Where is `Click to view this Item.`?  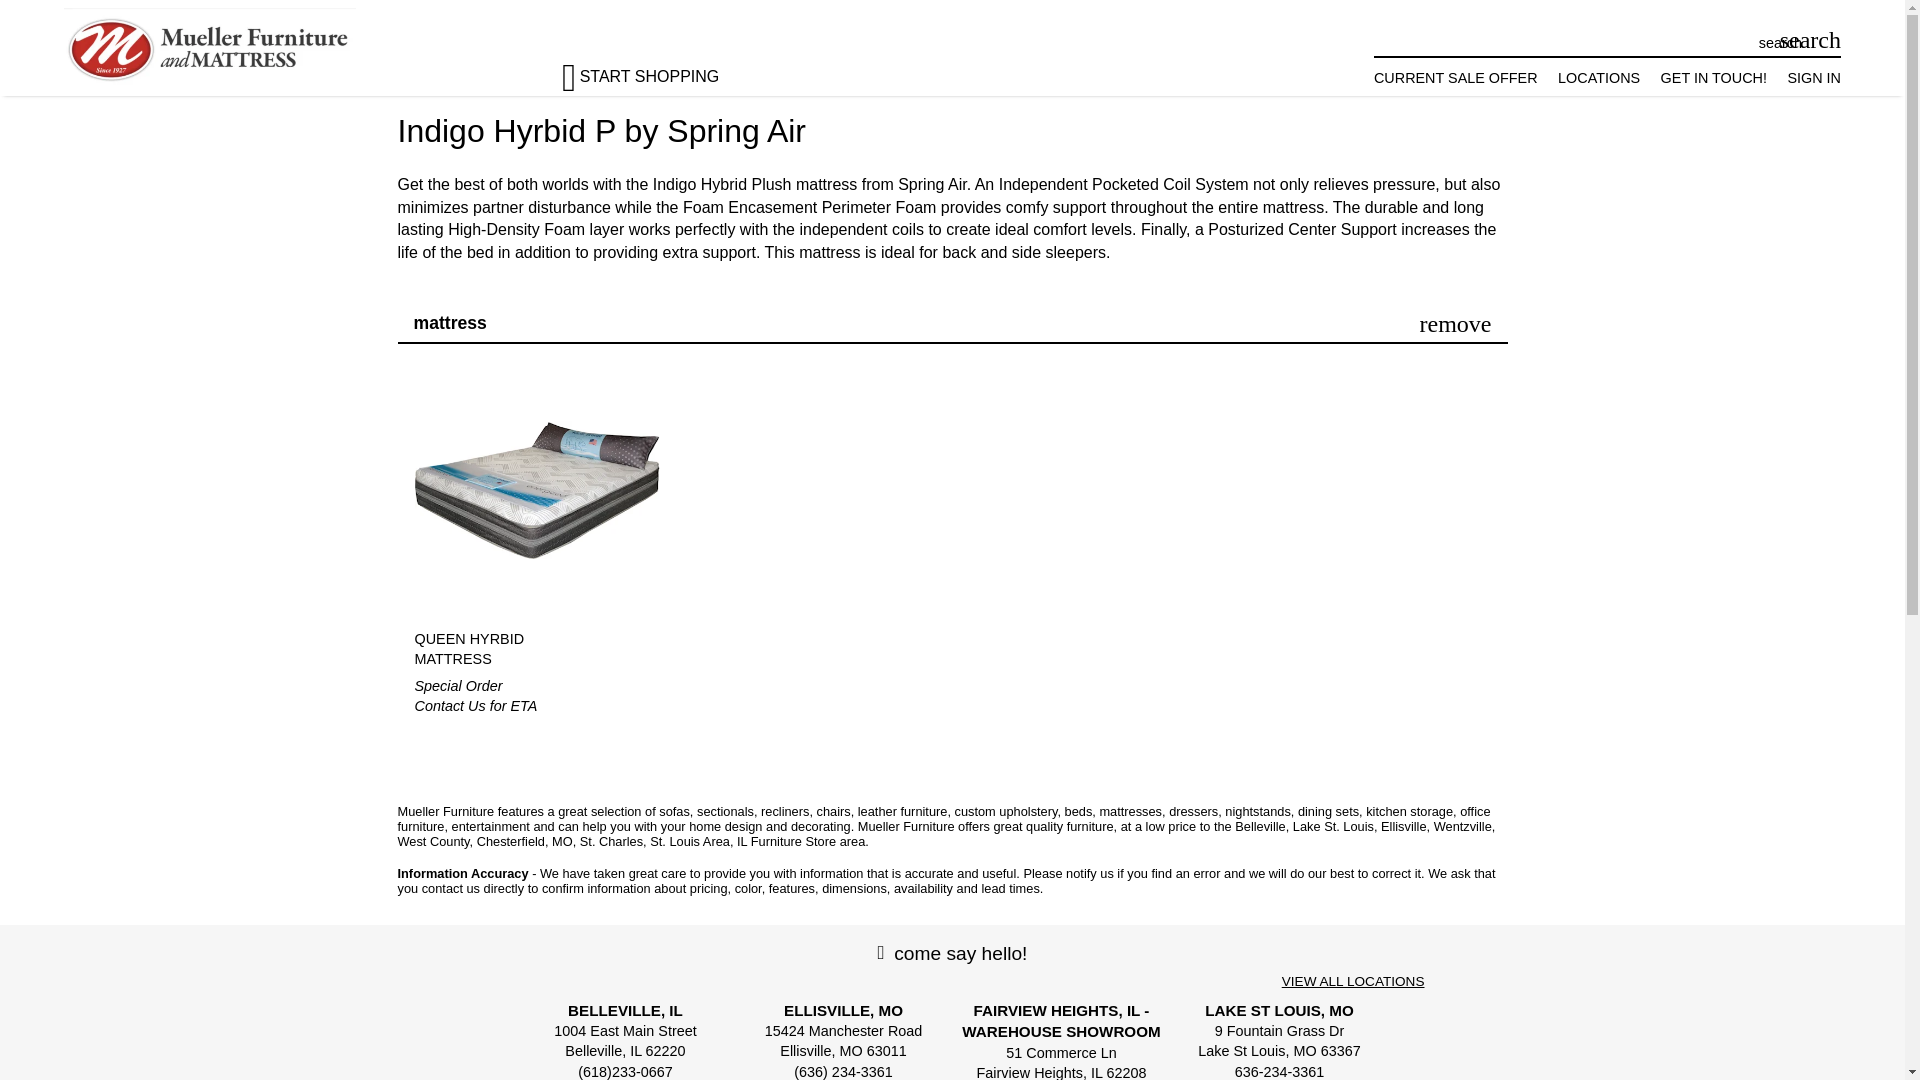 Click to view this Item. is located at coordinates (504, 648).